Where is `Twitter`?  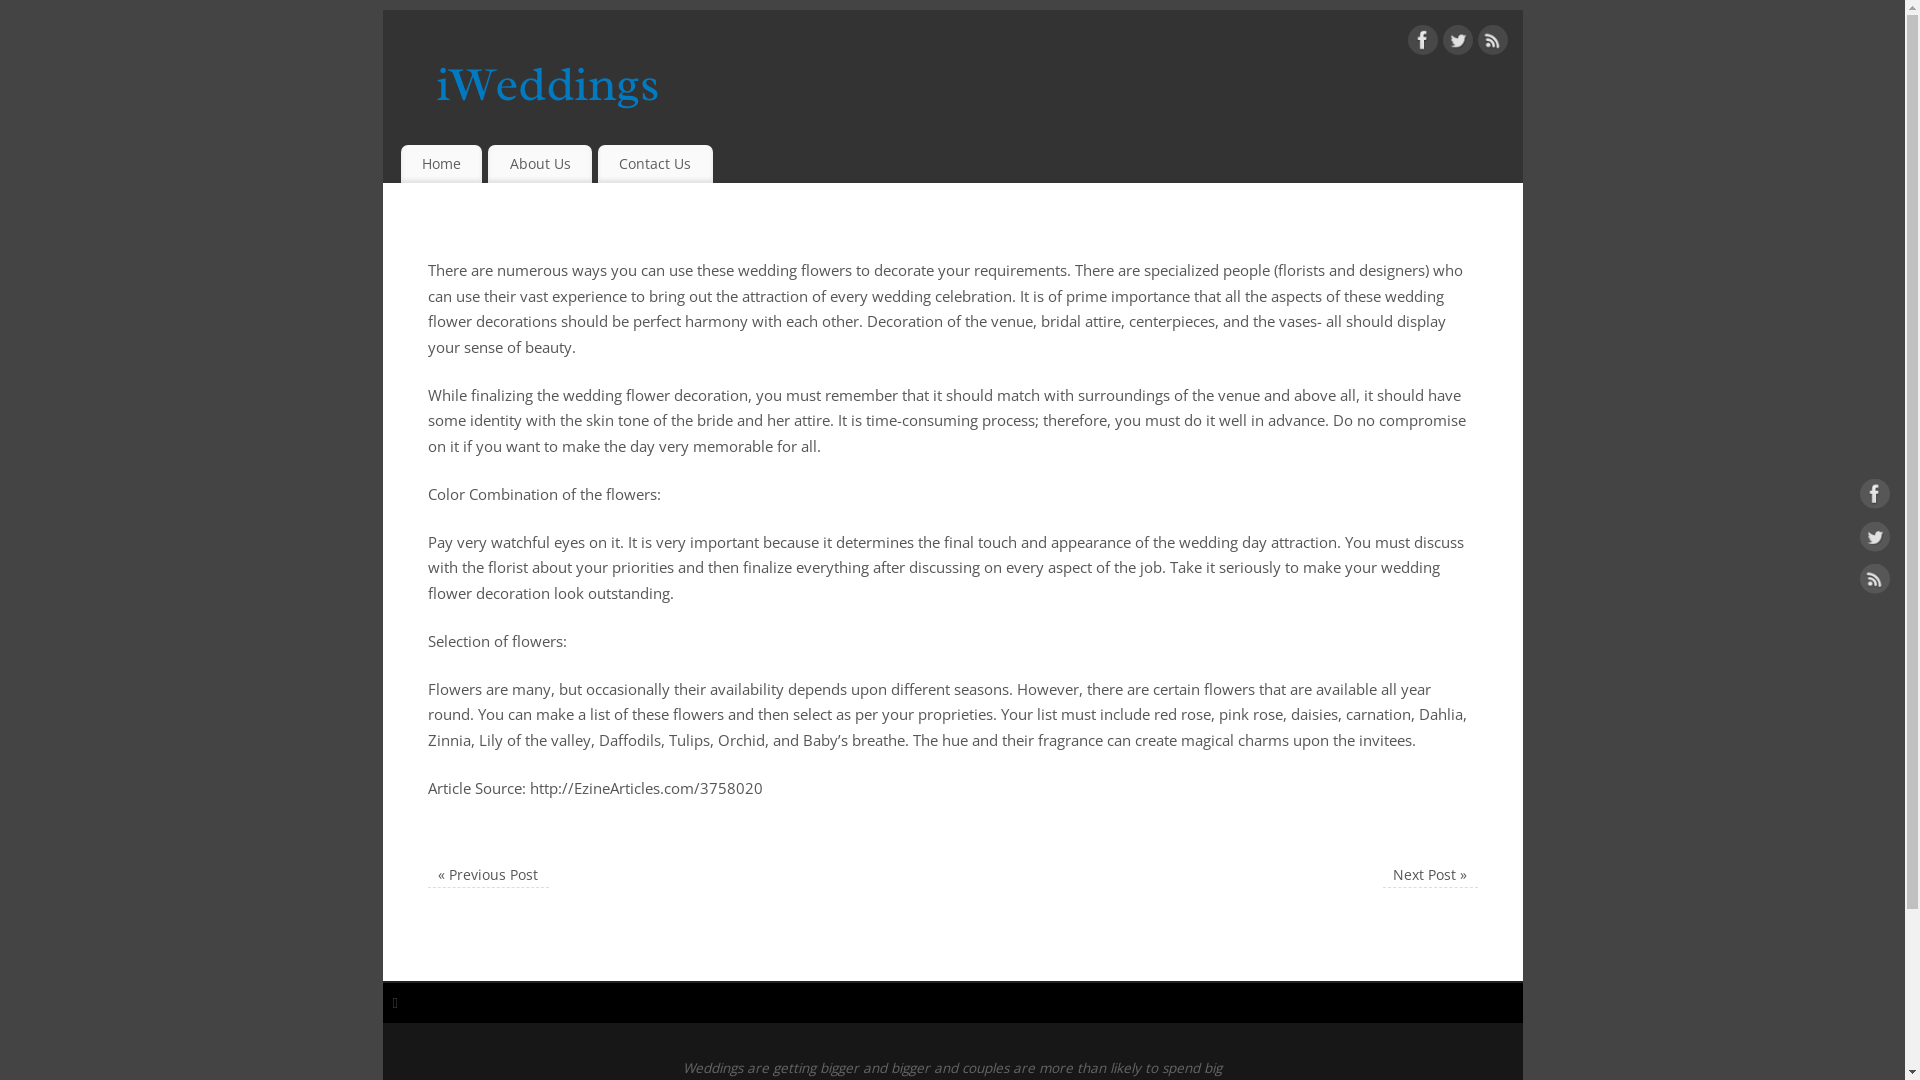 Twitter is located at coordinates (1457, 44).